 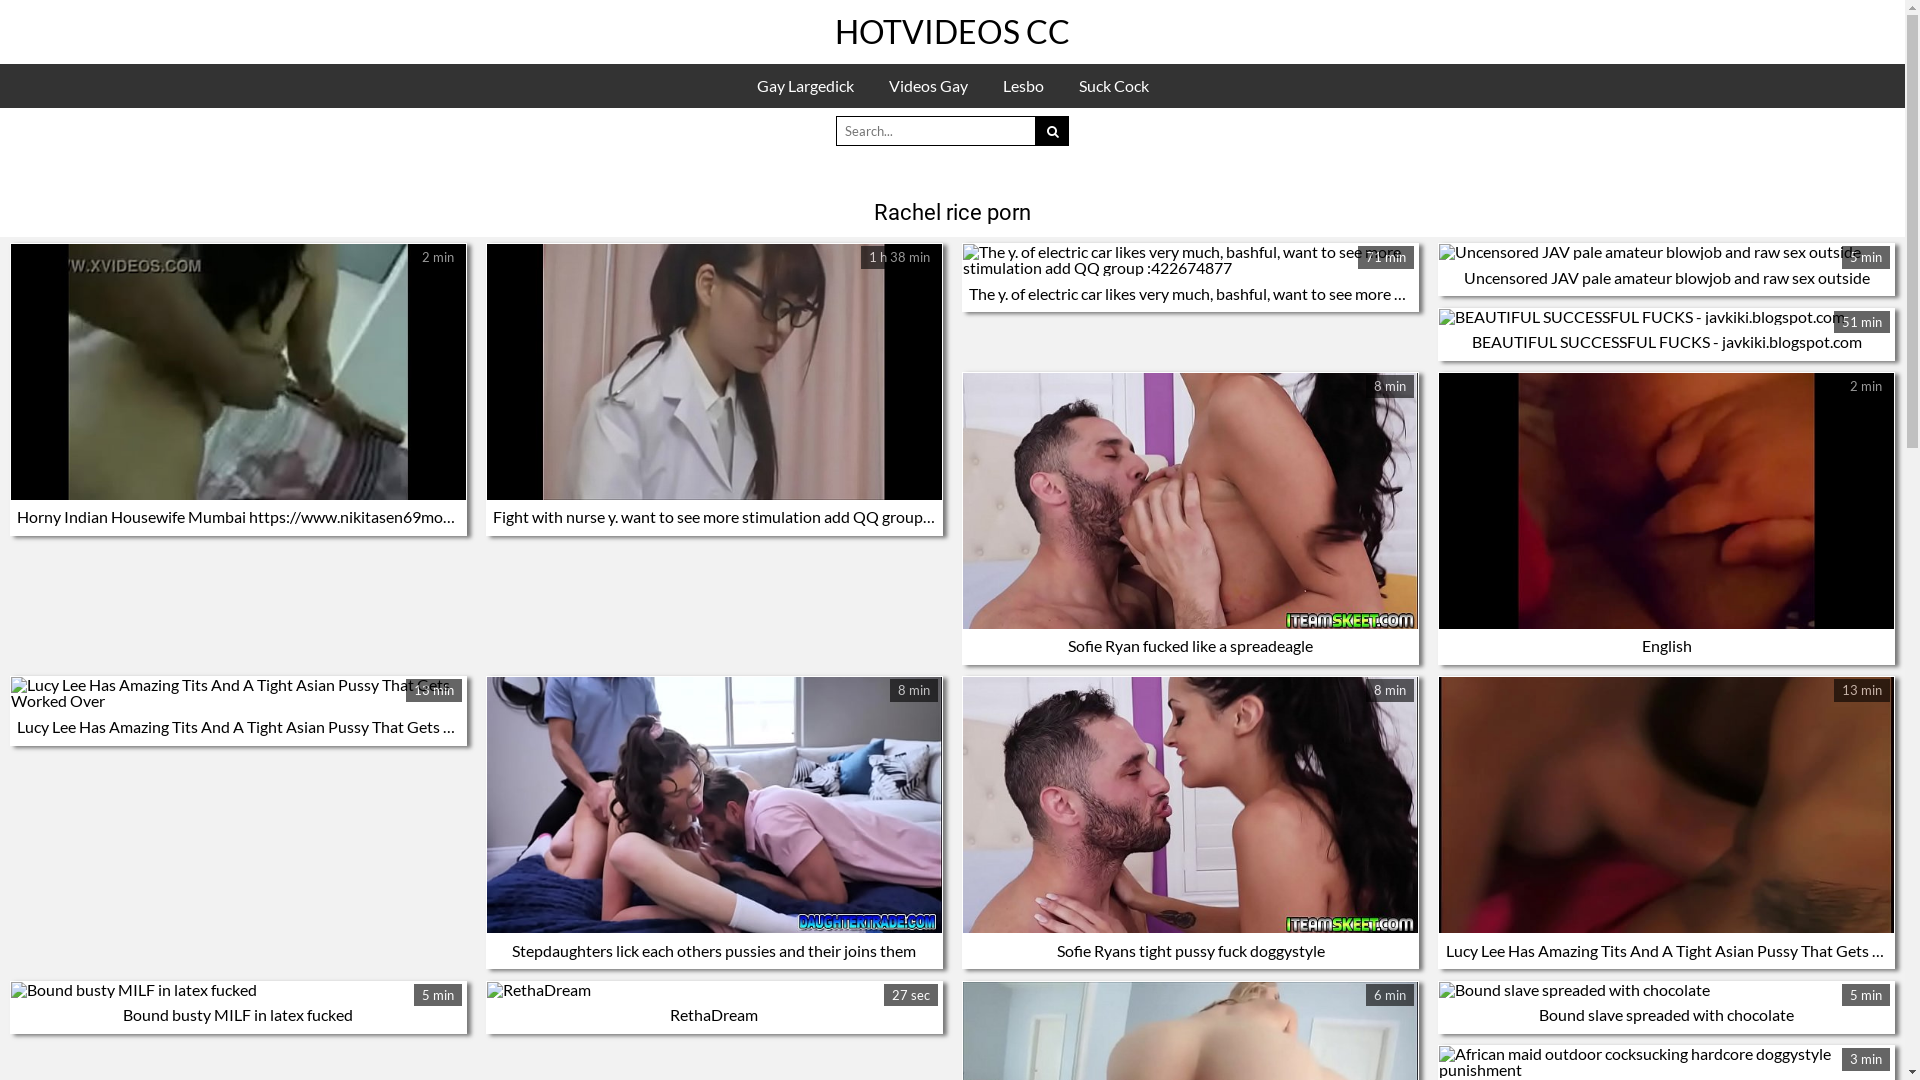 What do you see at coordinates (714, 805) in the screenshot?
I see `Stepdaughters lick each others pussies and their joins them` at bounding box center [714, 805].